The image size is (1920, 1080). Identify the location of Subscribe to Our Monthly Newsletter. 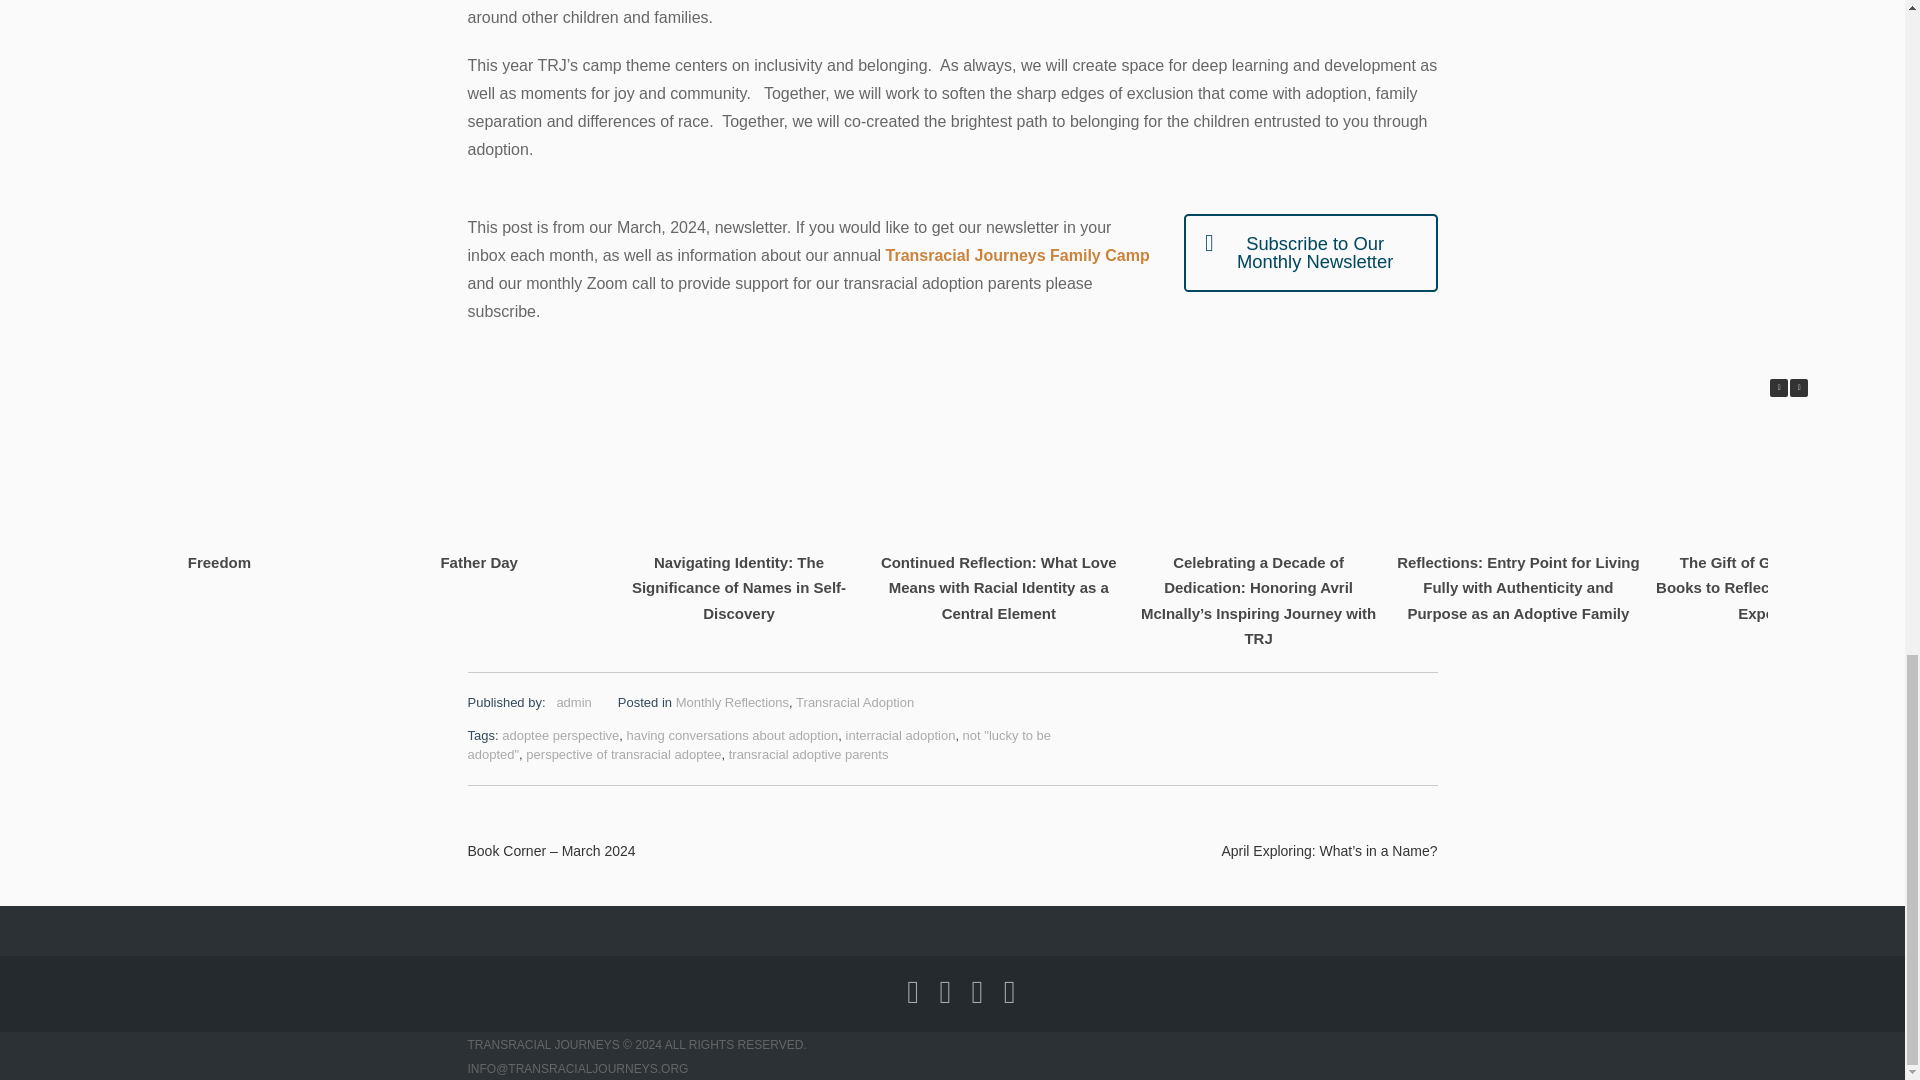
(1310, 252).